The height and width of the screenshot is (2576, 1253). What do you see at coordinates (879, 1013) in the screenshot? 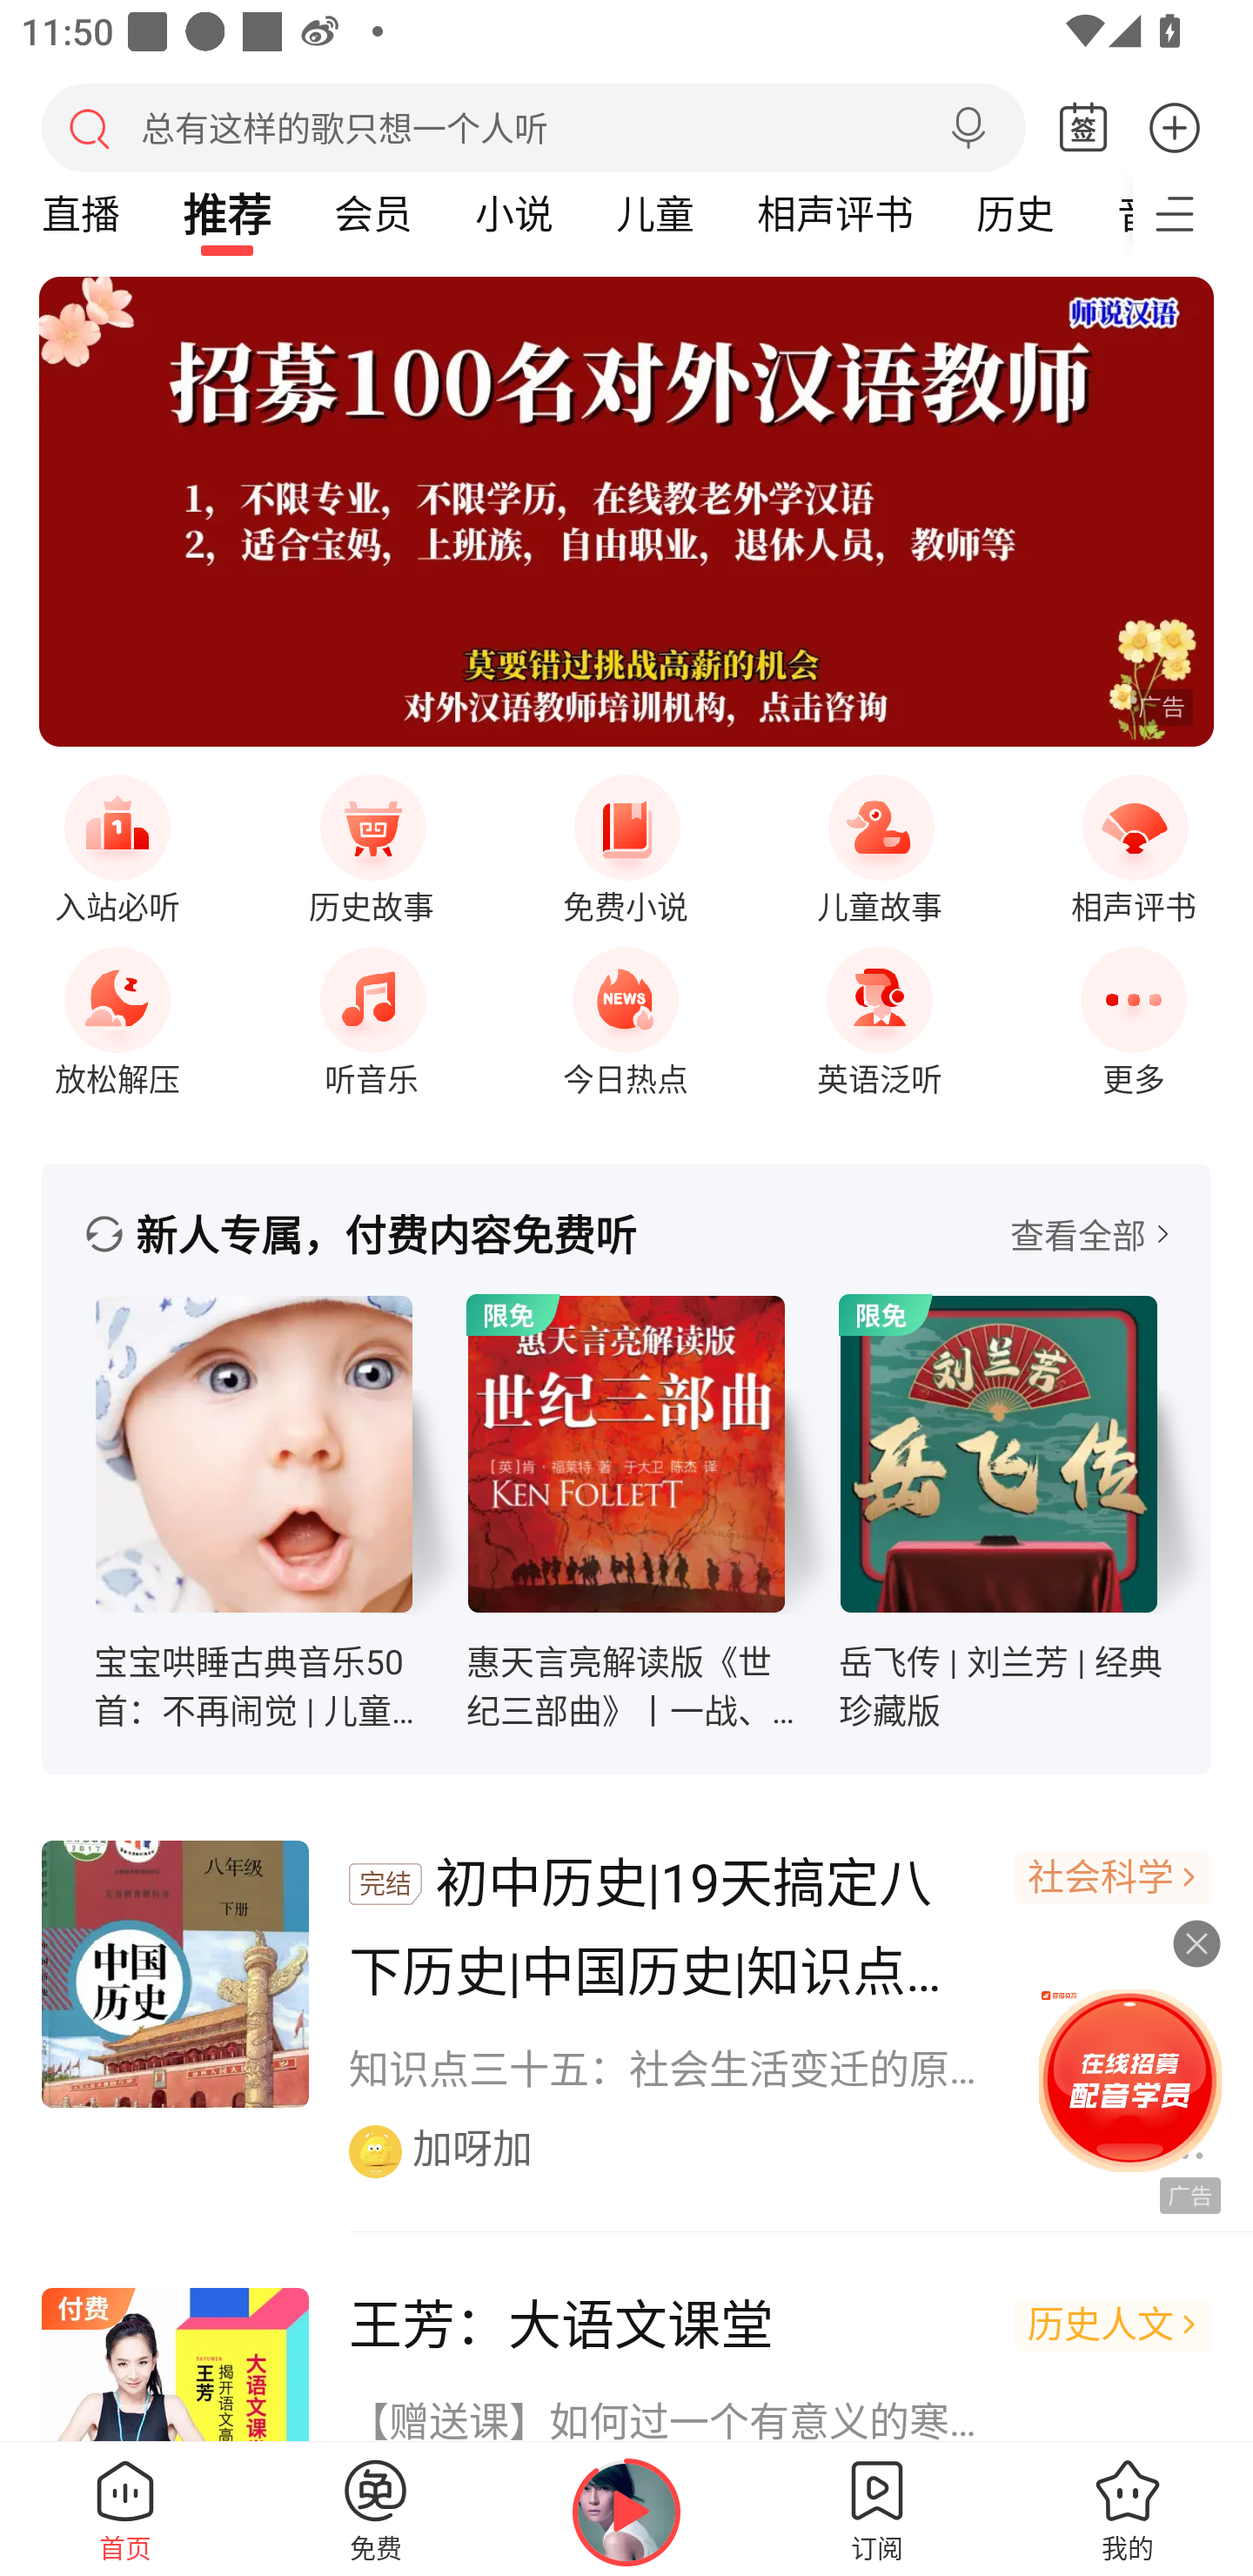
I see `英语泛听` at bounding box center [879, 1013].